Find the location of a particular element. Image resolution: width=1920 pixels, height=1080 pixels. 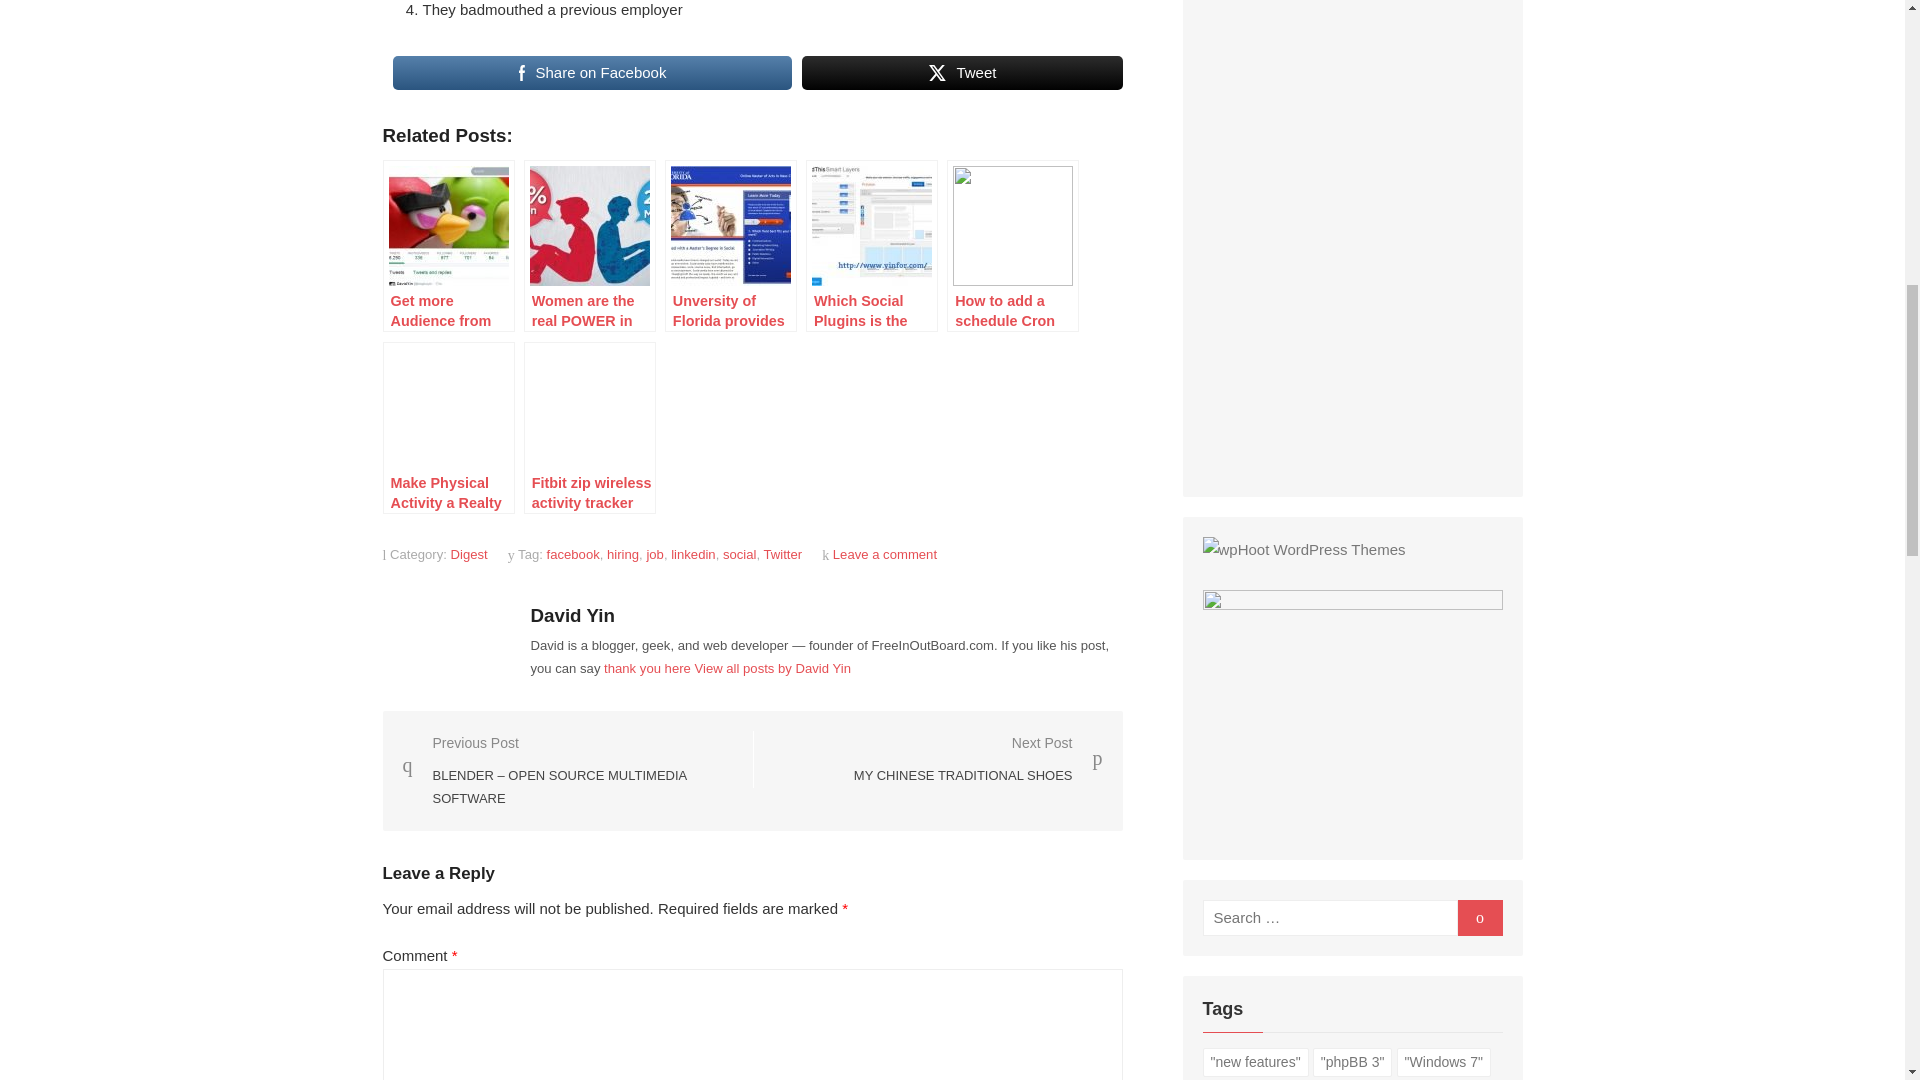

Digest is located at coordinates (469, 554).